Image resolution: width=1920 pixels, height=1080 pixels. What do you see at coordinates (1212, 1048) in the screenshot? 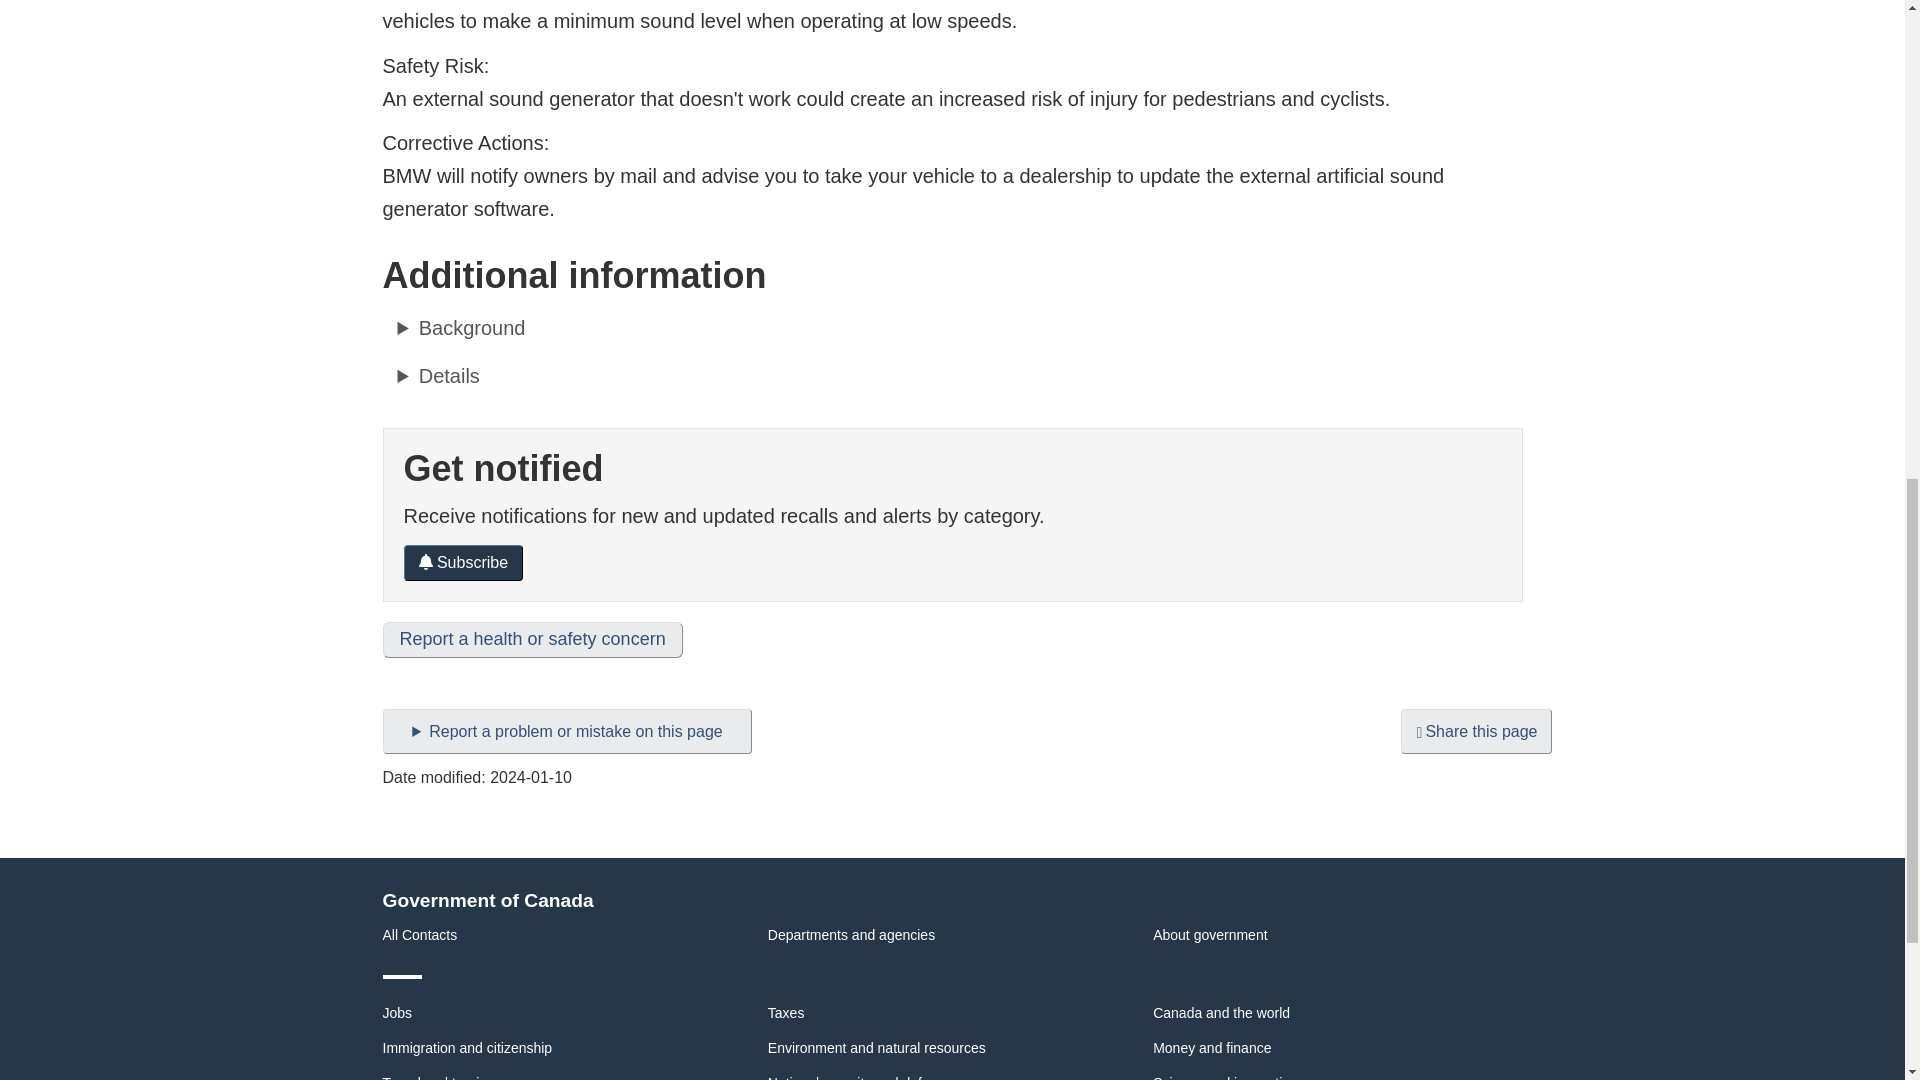
I see `Money and finance` at bounding box center [1212, 1048].